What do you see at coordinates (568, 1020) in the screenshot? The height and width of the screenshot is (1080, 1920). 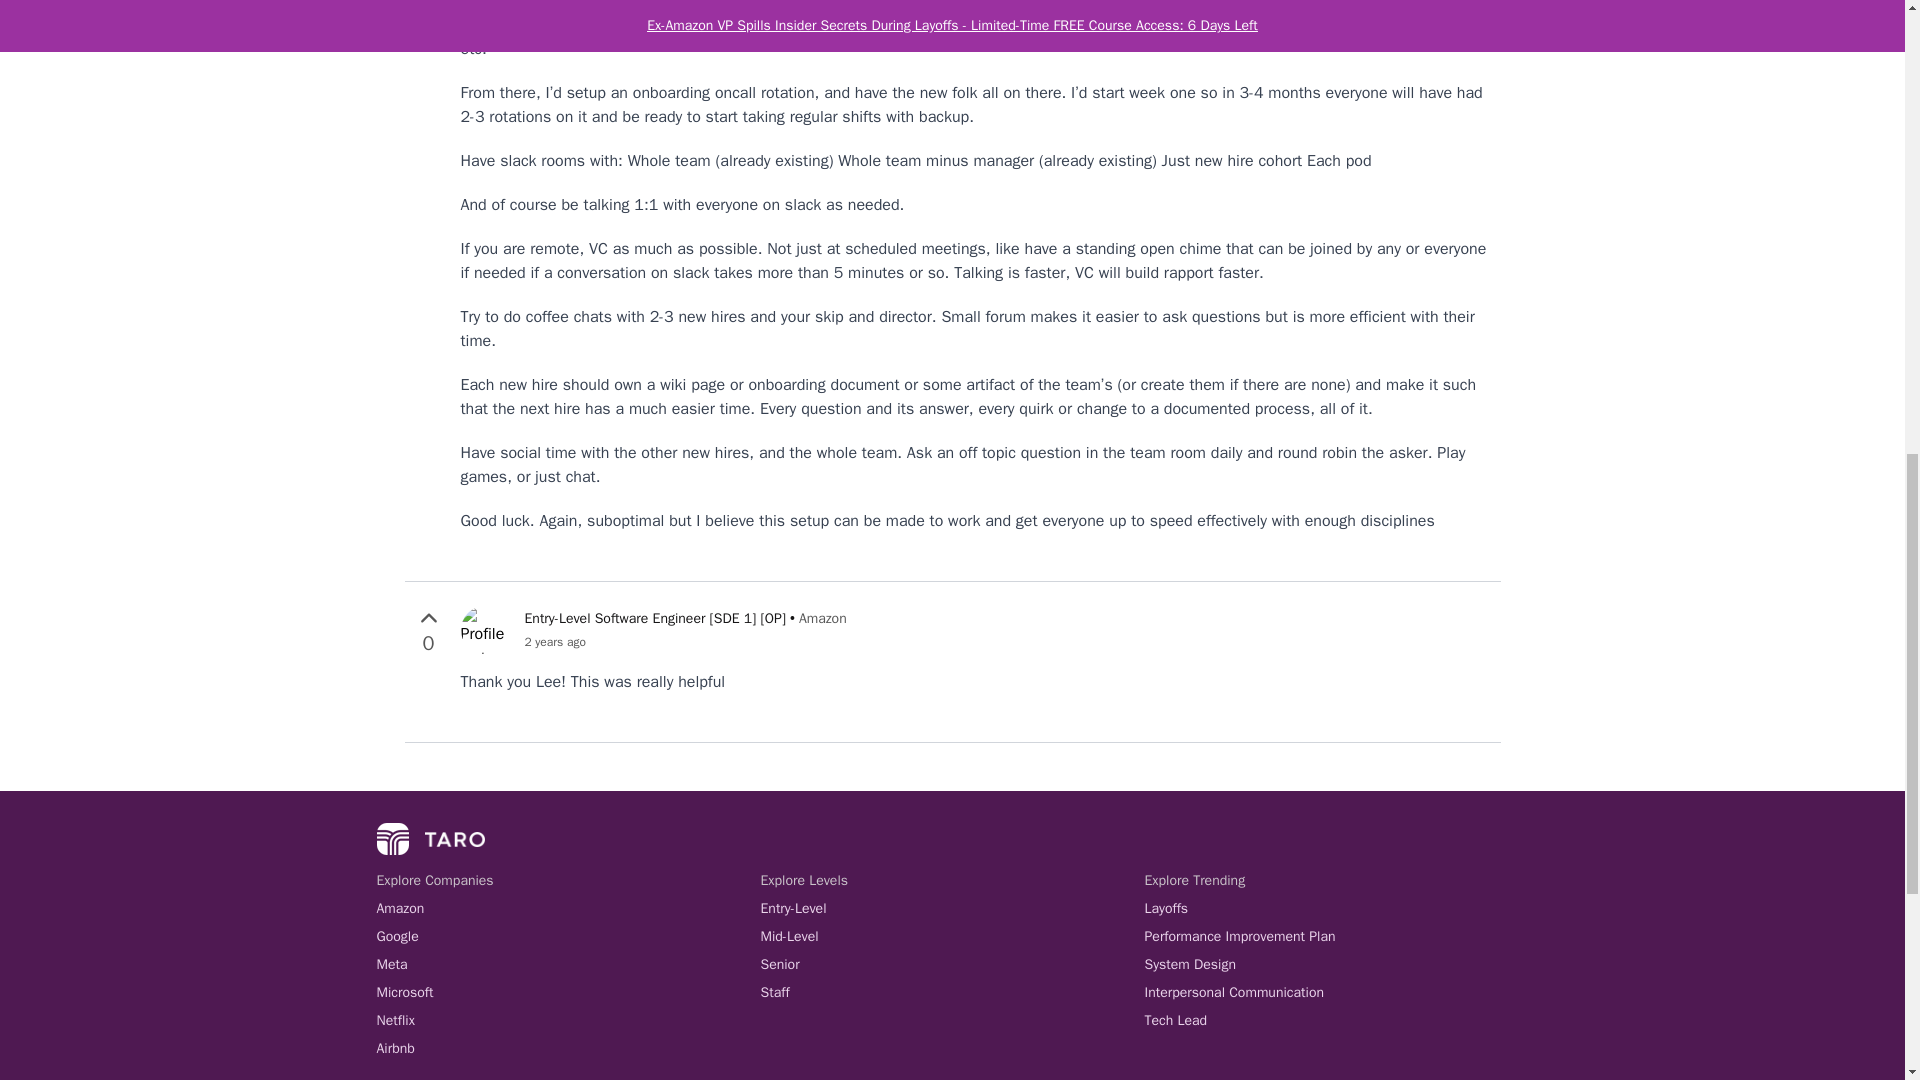 I see `Netflix` at bounding box center [568, 1020].